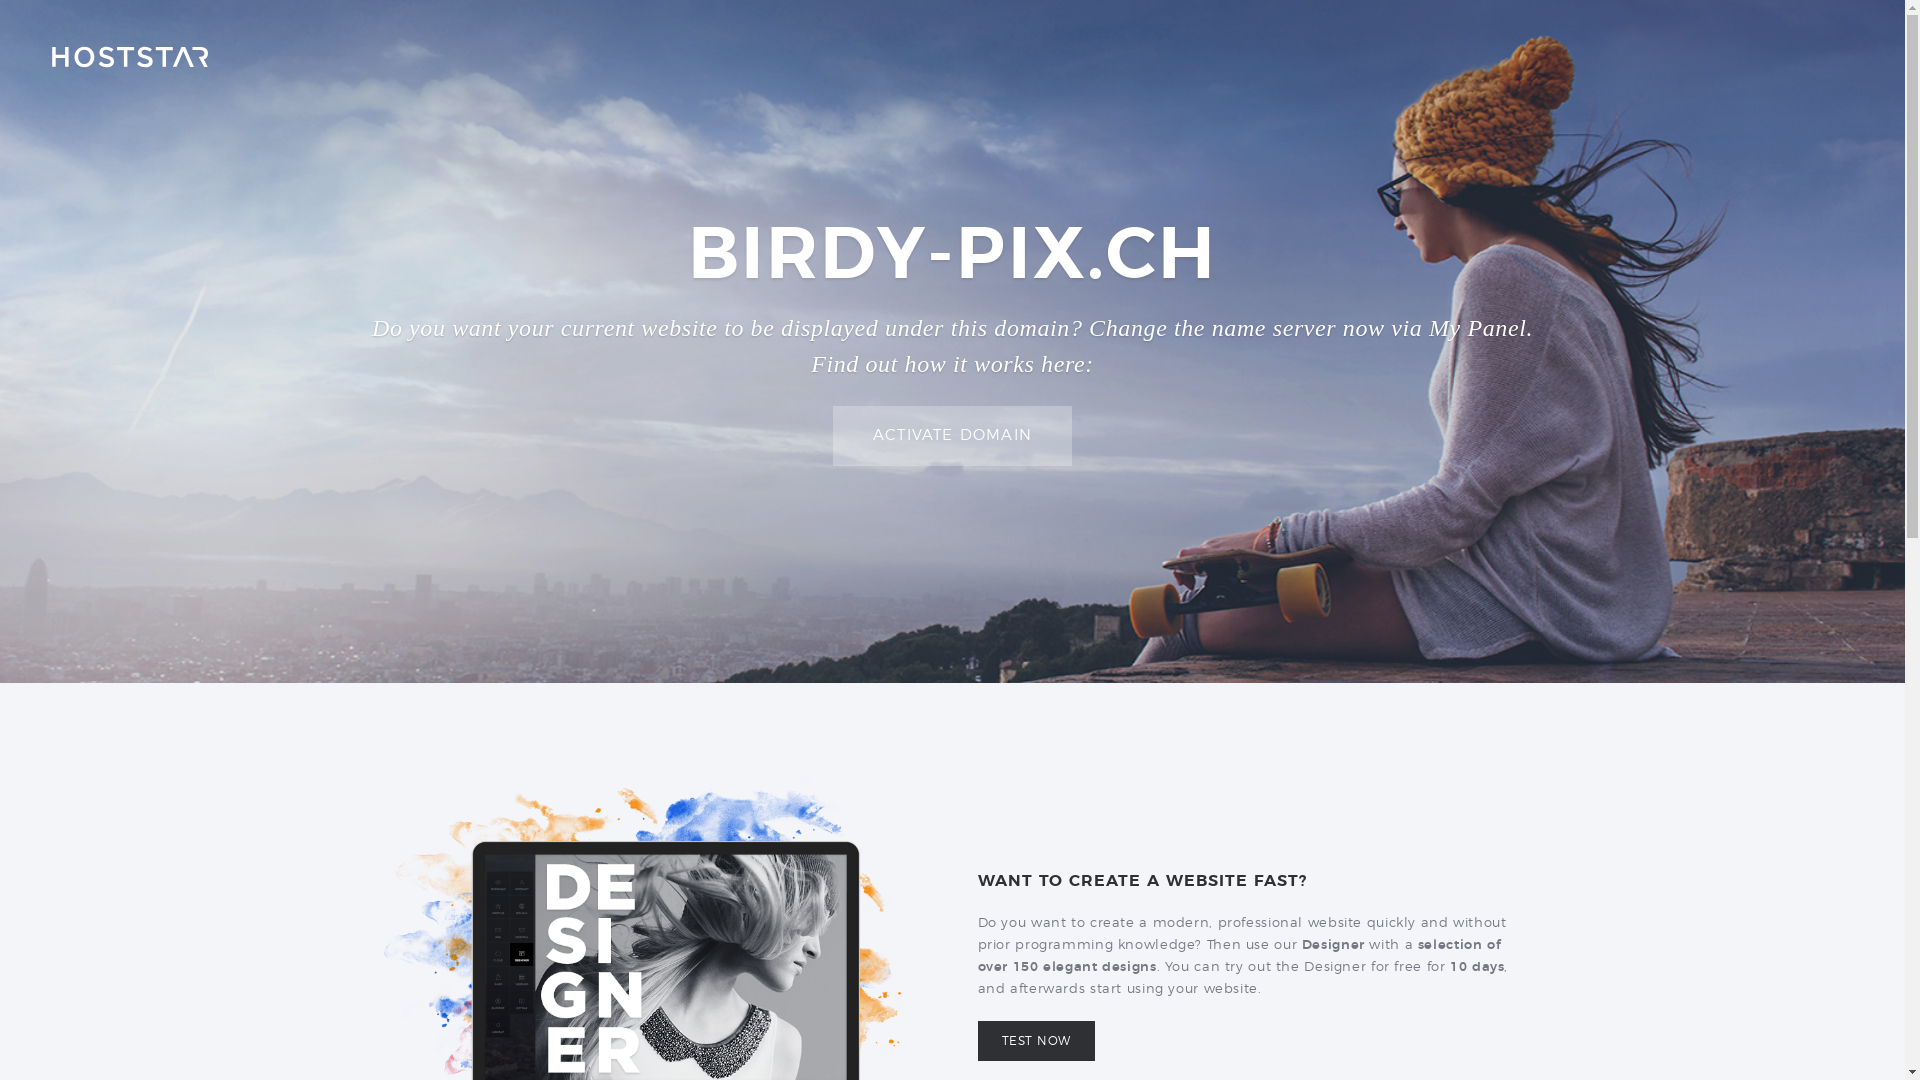 This screenshot has width=1920, height=1080. What do you see at coordinates (952, 436) in the screenshot?
I see `ACTIVATE DOMAIN` at bounding box center [952, 436].